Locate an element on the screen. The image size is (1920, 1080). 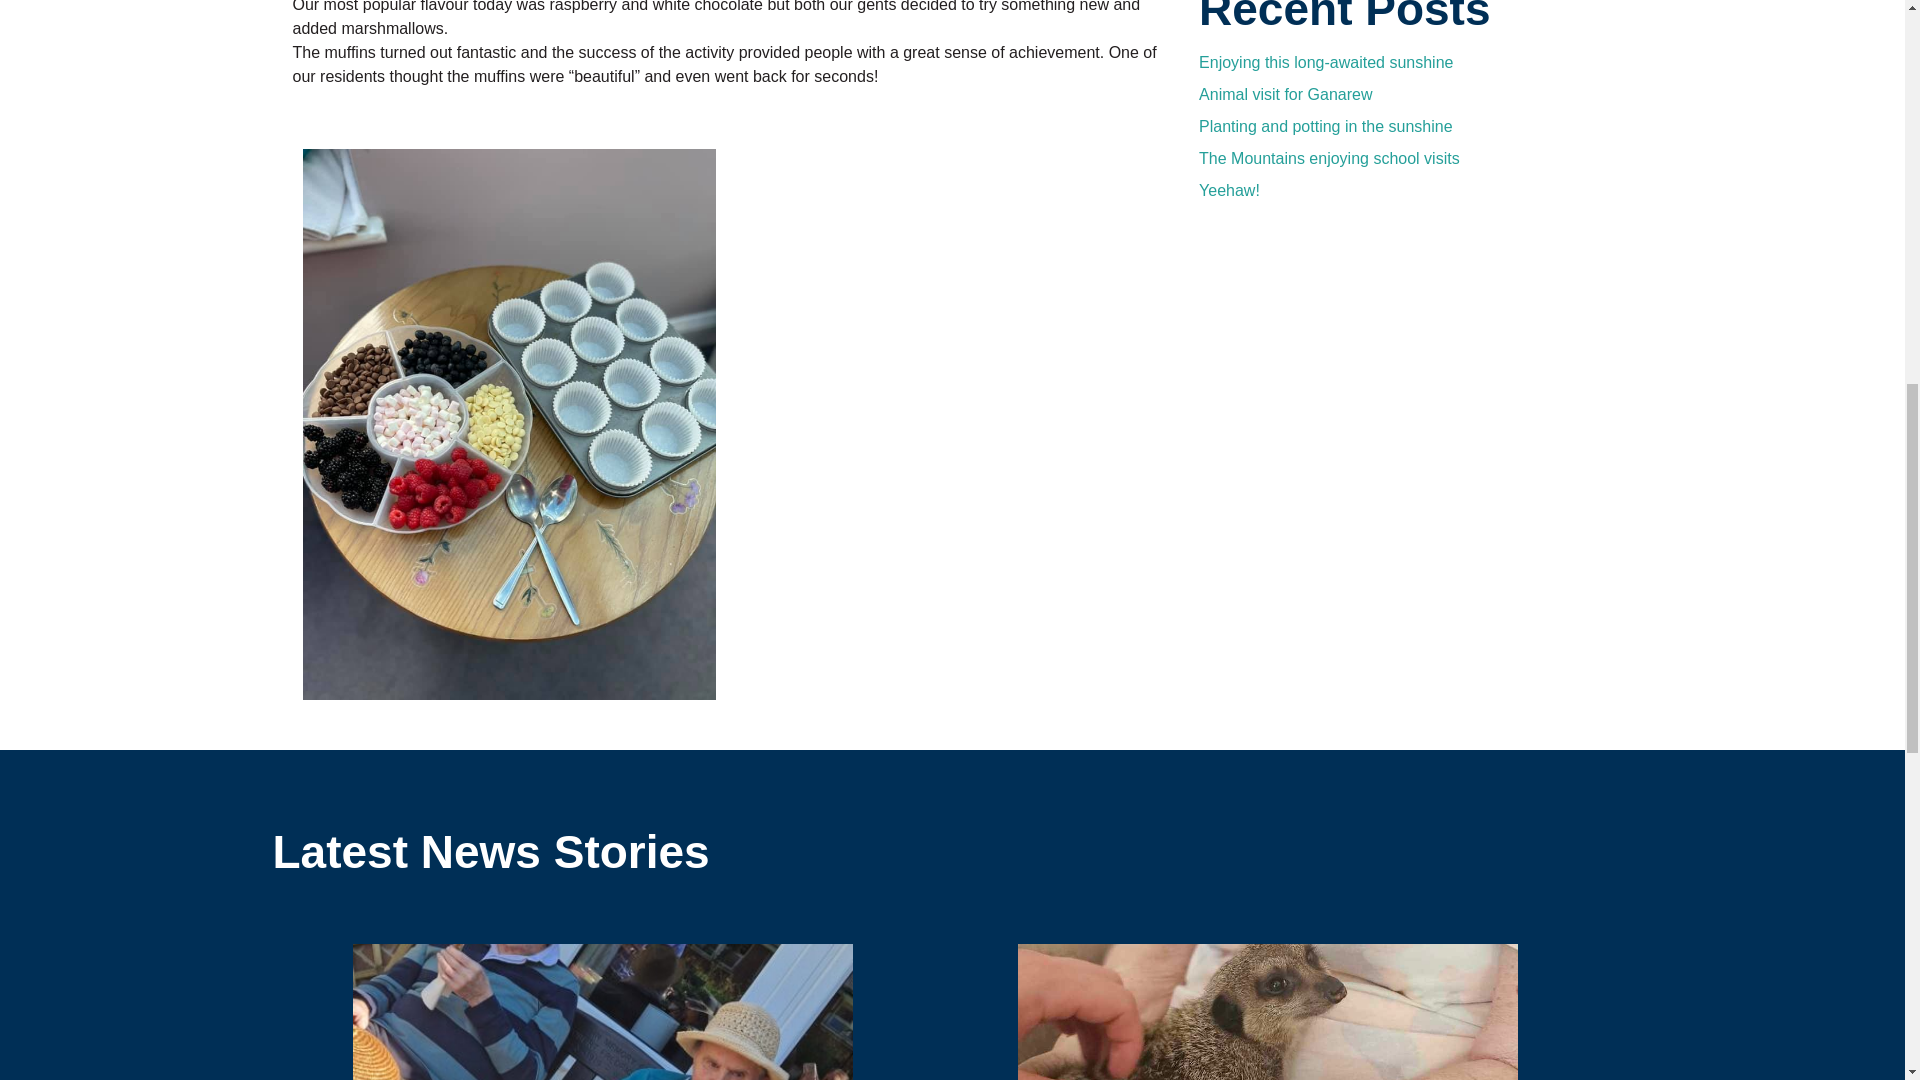
Animal visit for Ganarew is located at coordinates (1285, 94).